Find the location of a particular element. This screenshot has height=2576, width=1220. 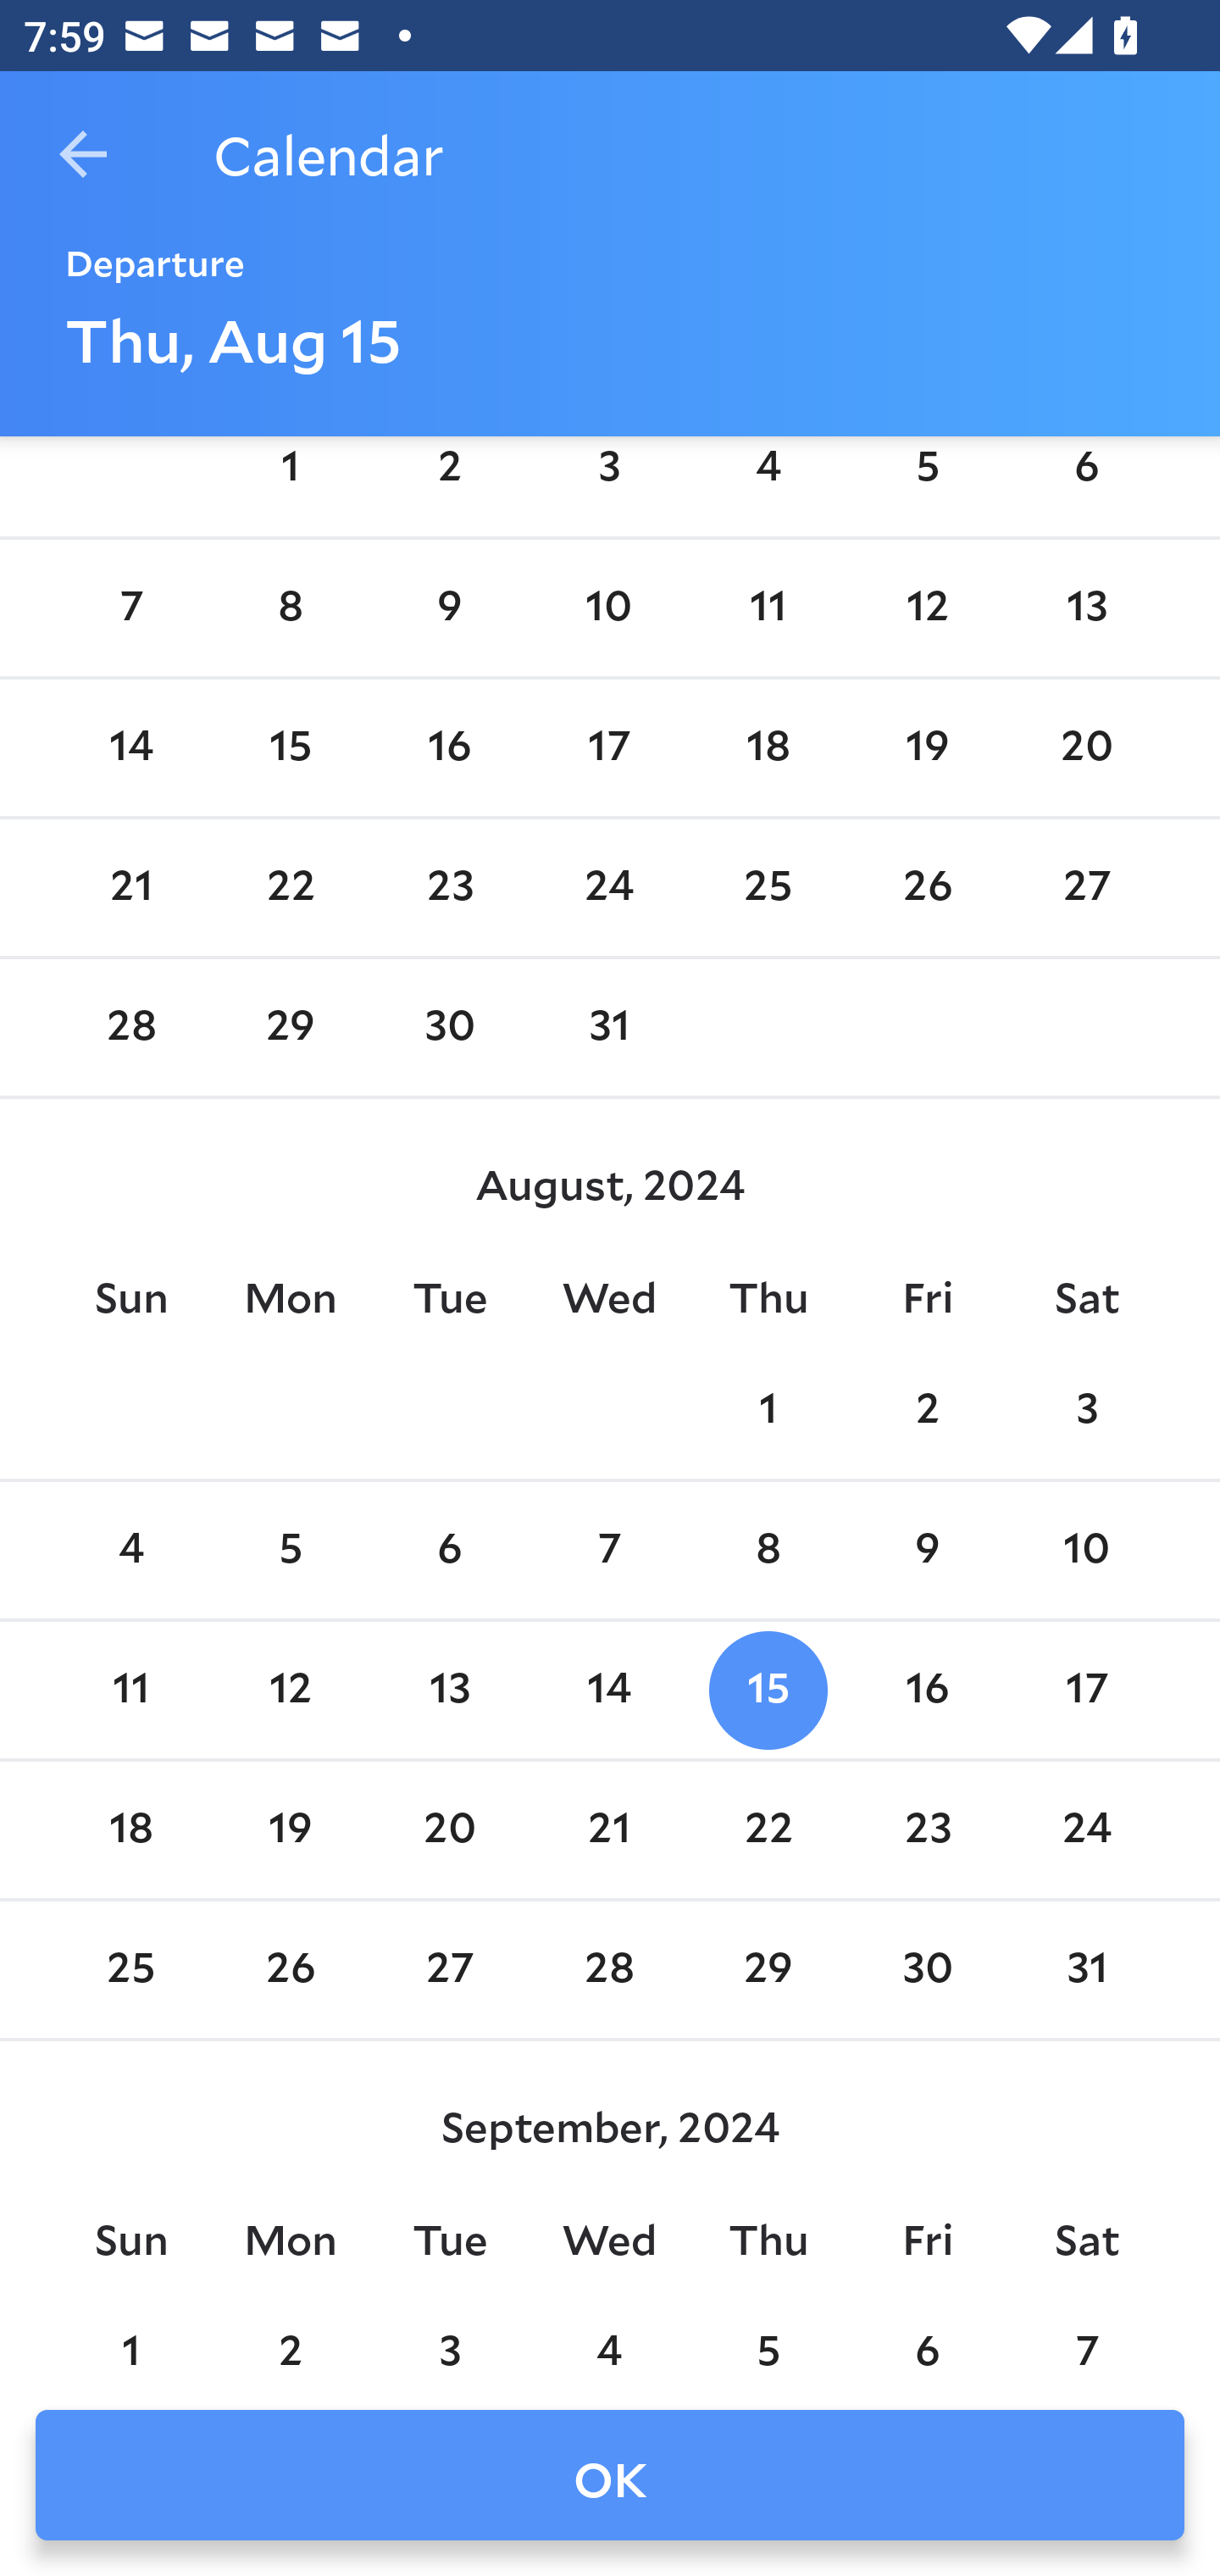

28 is located at coordinates (130, 1027).